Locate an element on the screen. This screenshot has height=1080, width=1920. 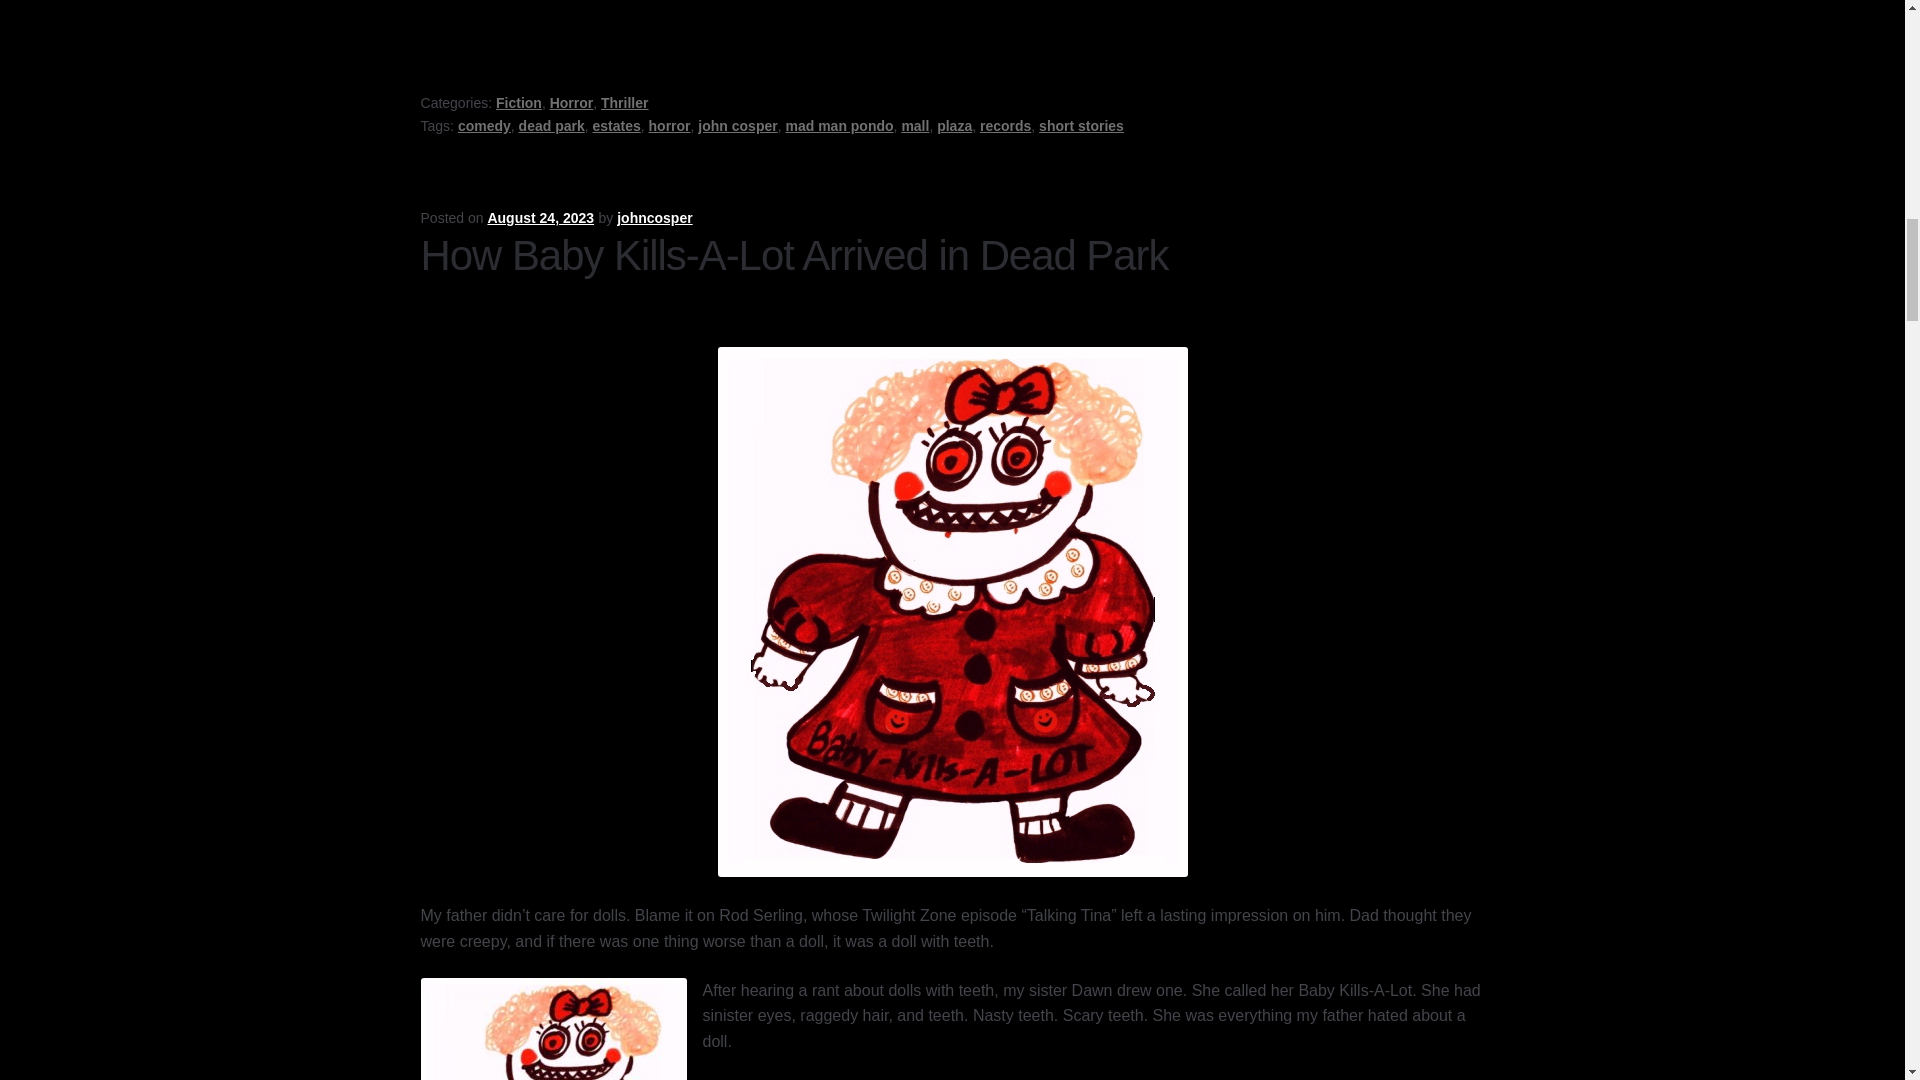
comedy is located at coordinates (484, 125).